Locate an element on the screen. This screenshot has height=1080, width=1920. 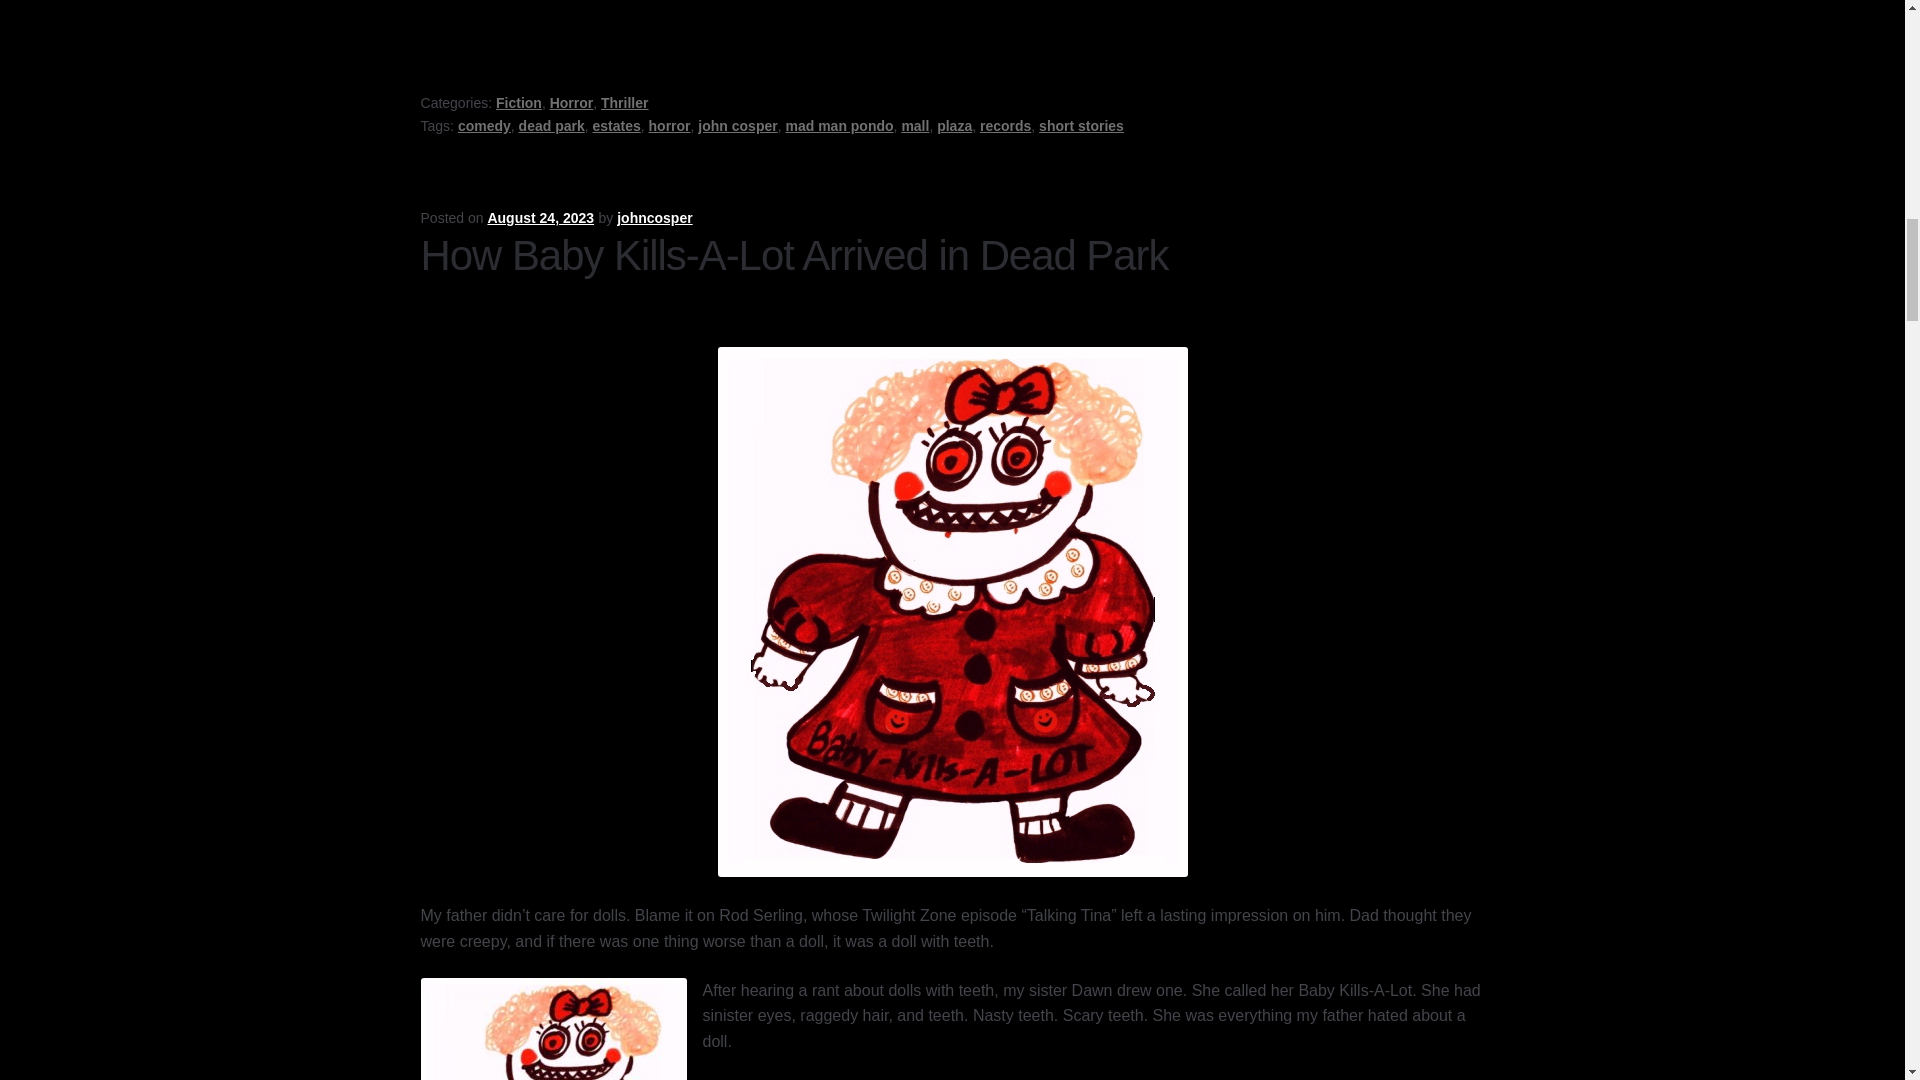
comedy is located at coordinates (484, 125).